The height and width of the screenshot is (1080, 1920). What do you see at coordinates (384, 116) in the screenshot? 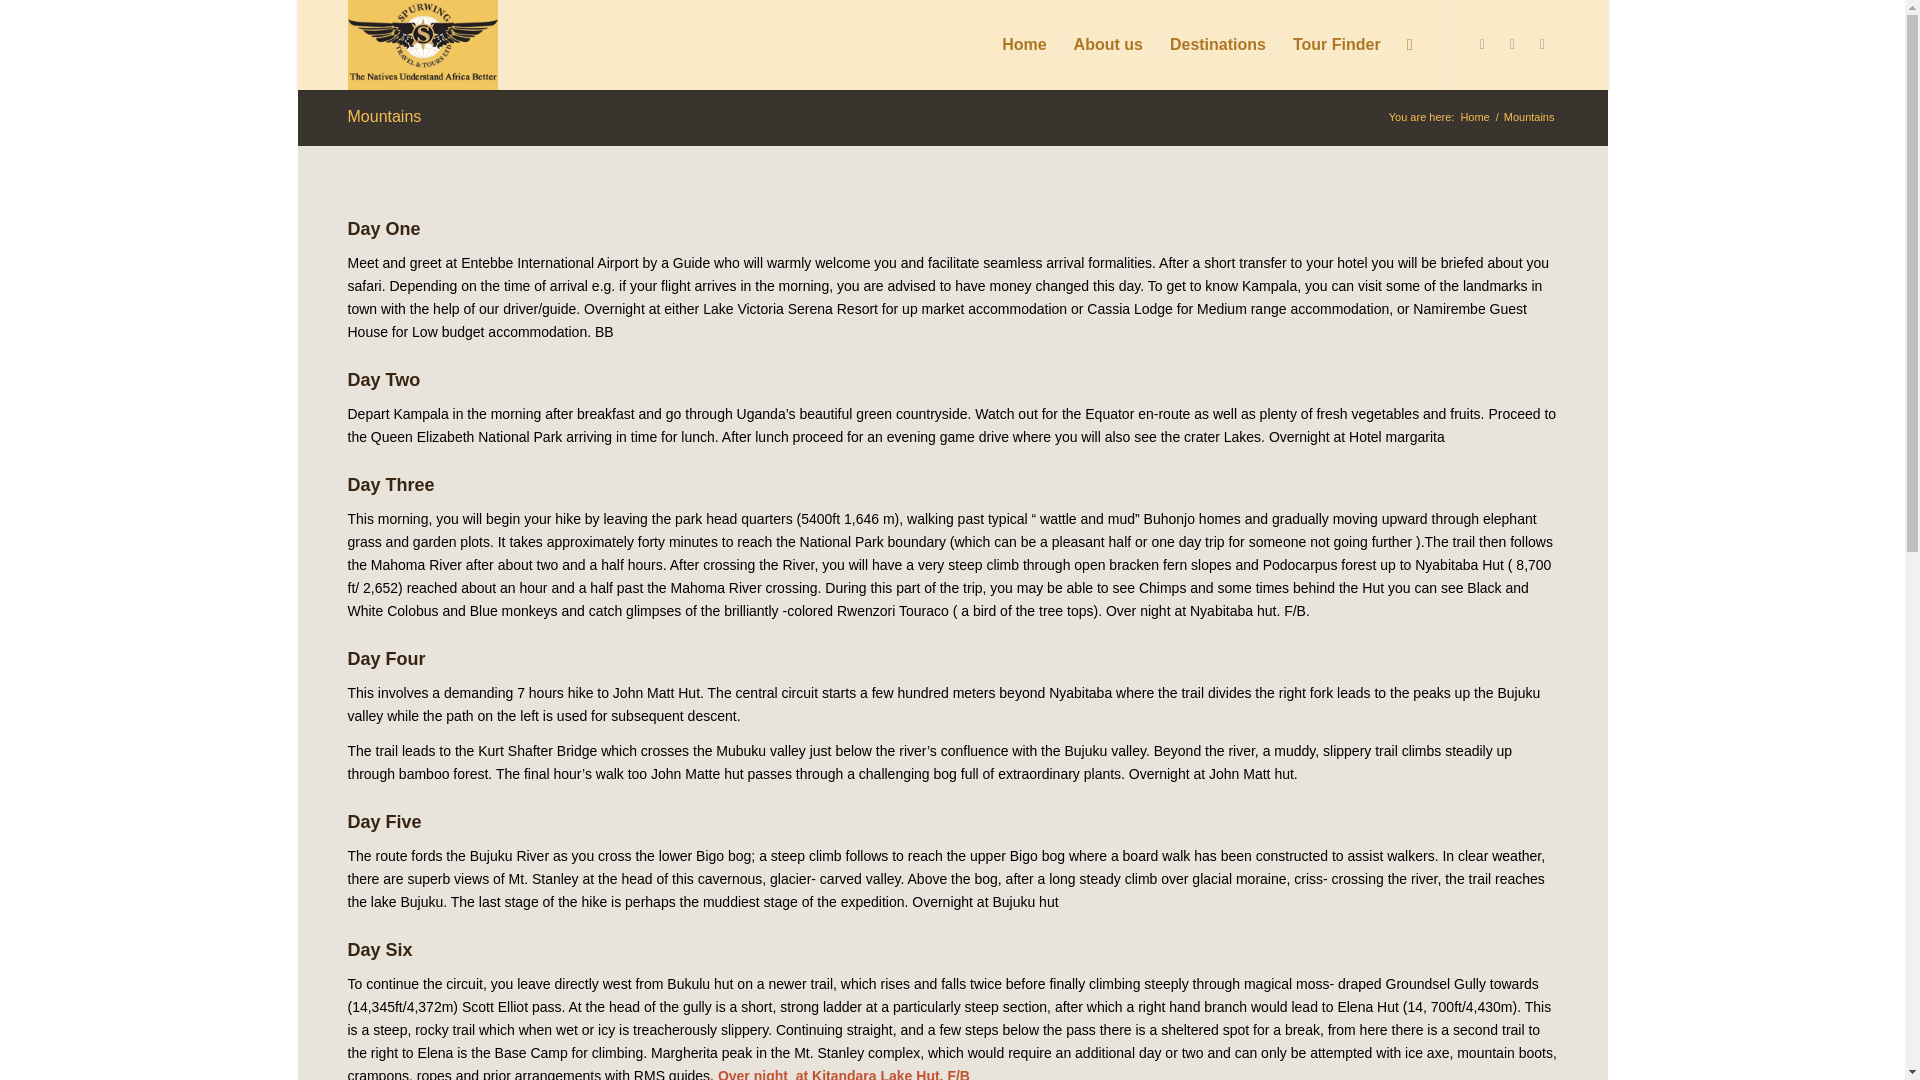
I see `Permanent Link: Mountains` at bounding box center [384, 116].